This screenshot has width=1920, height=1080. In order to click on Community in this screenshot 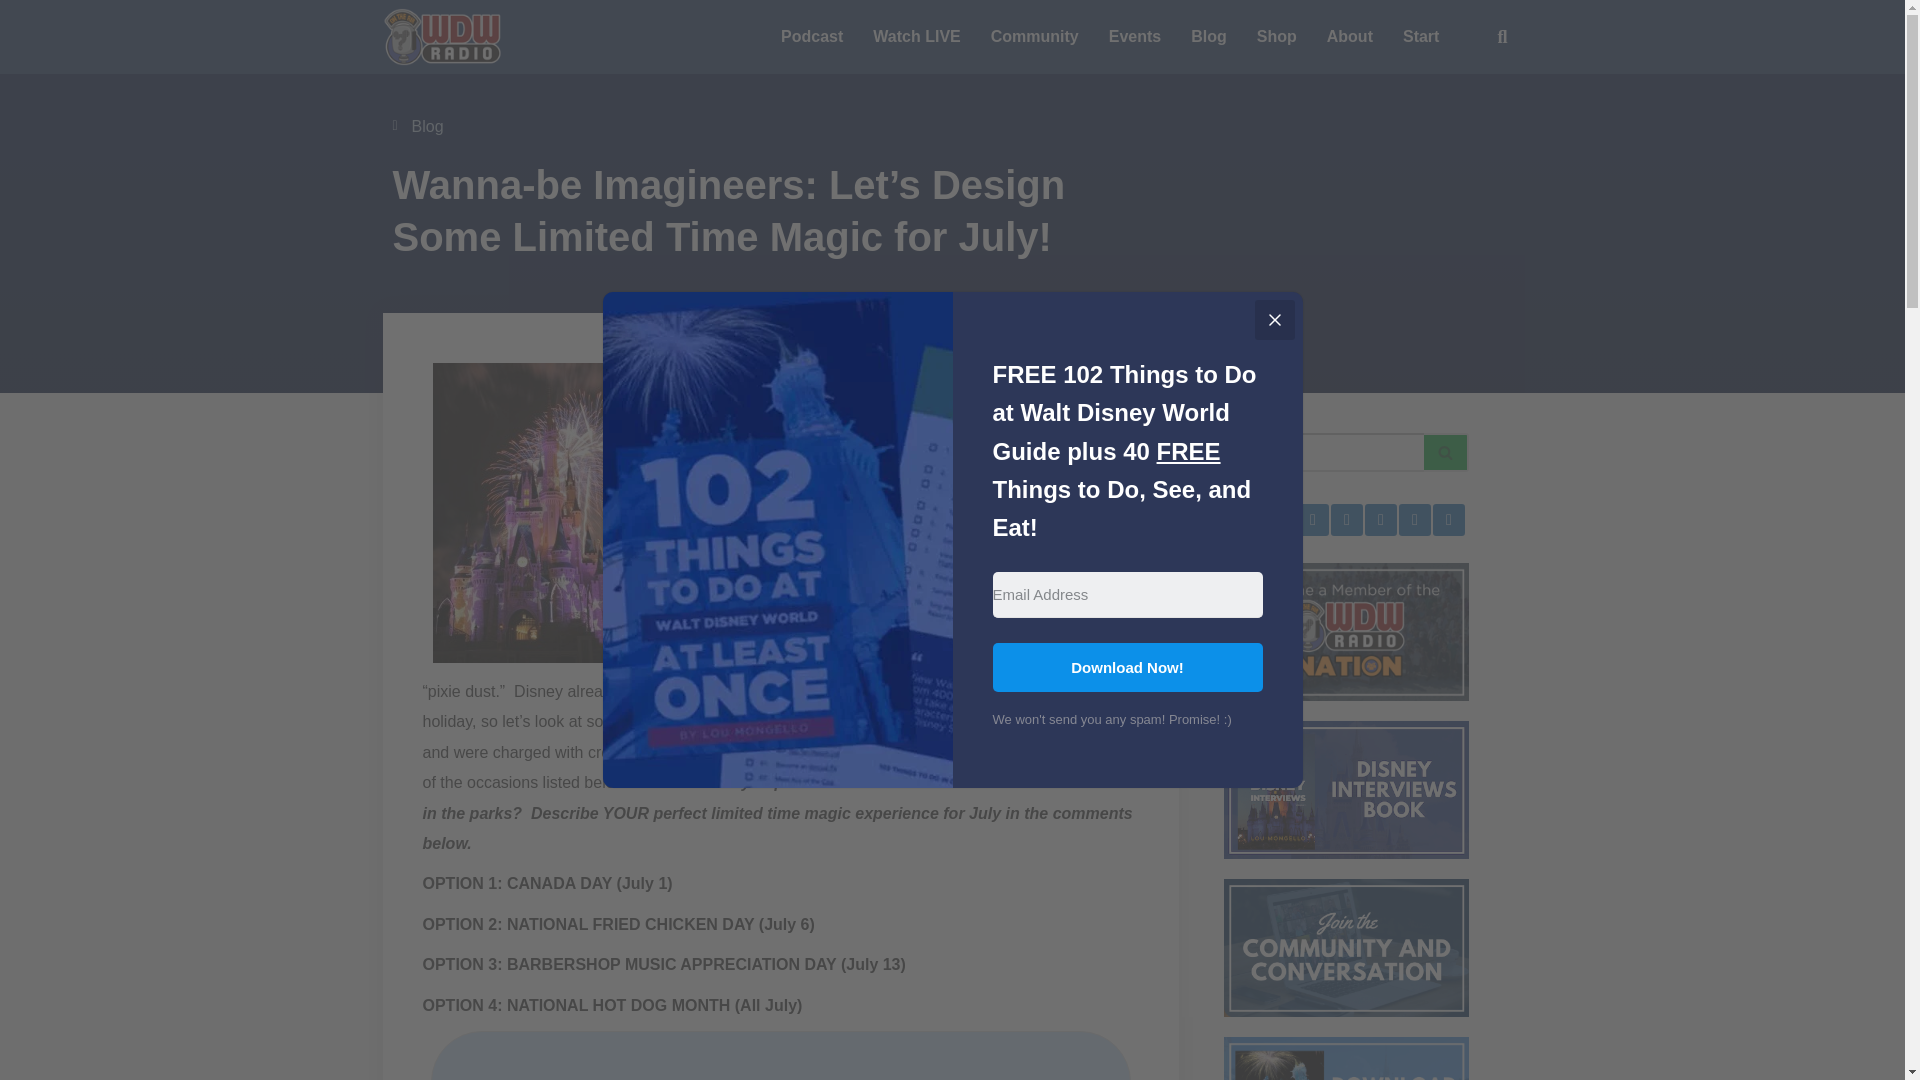, I will do `click(1034, 37)`.